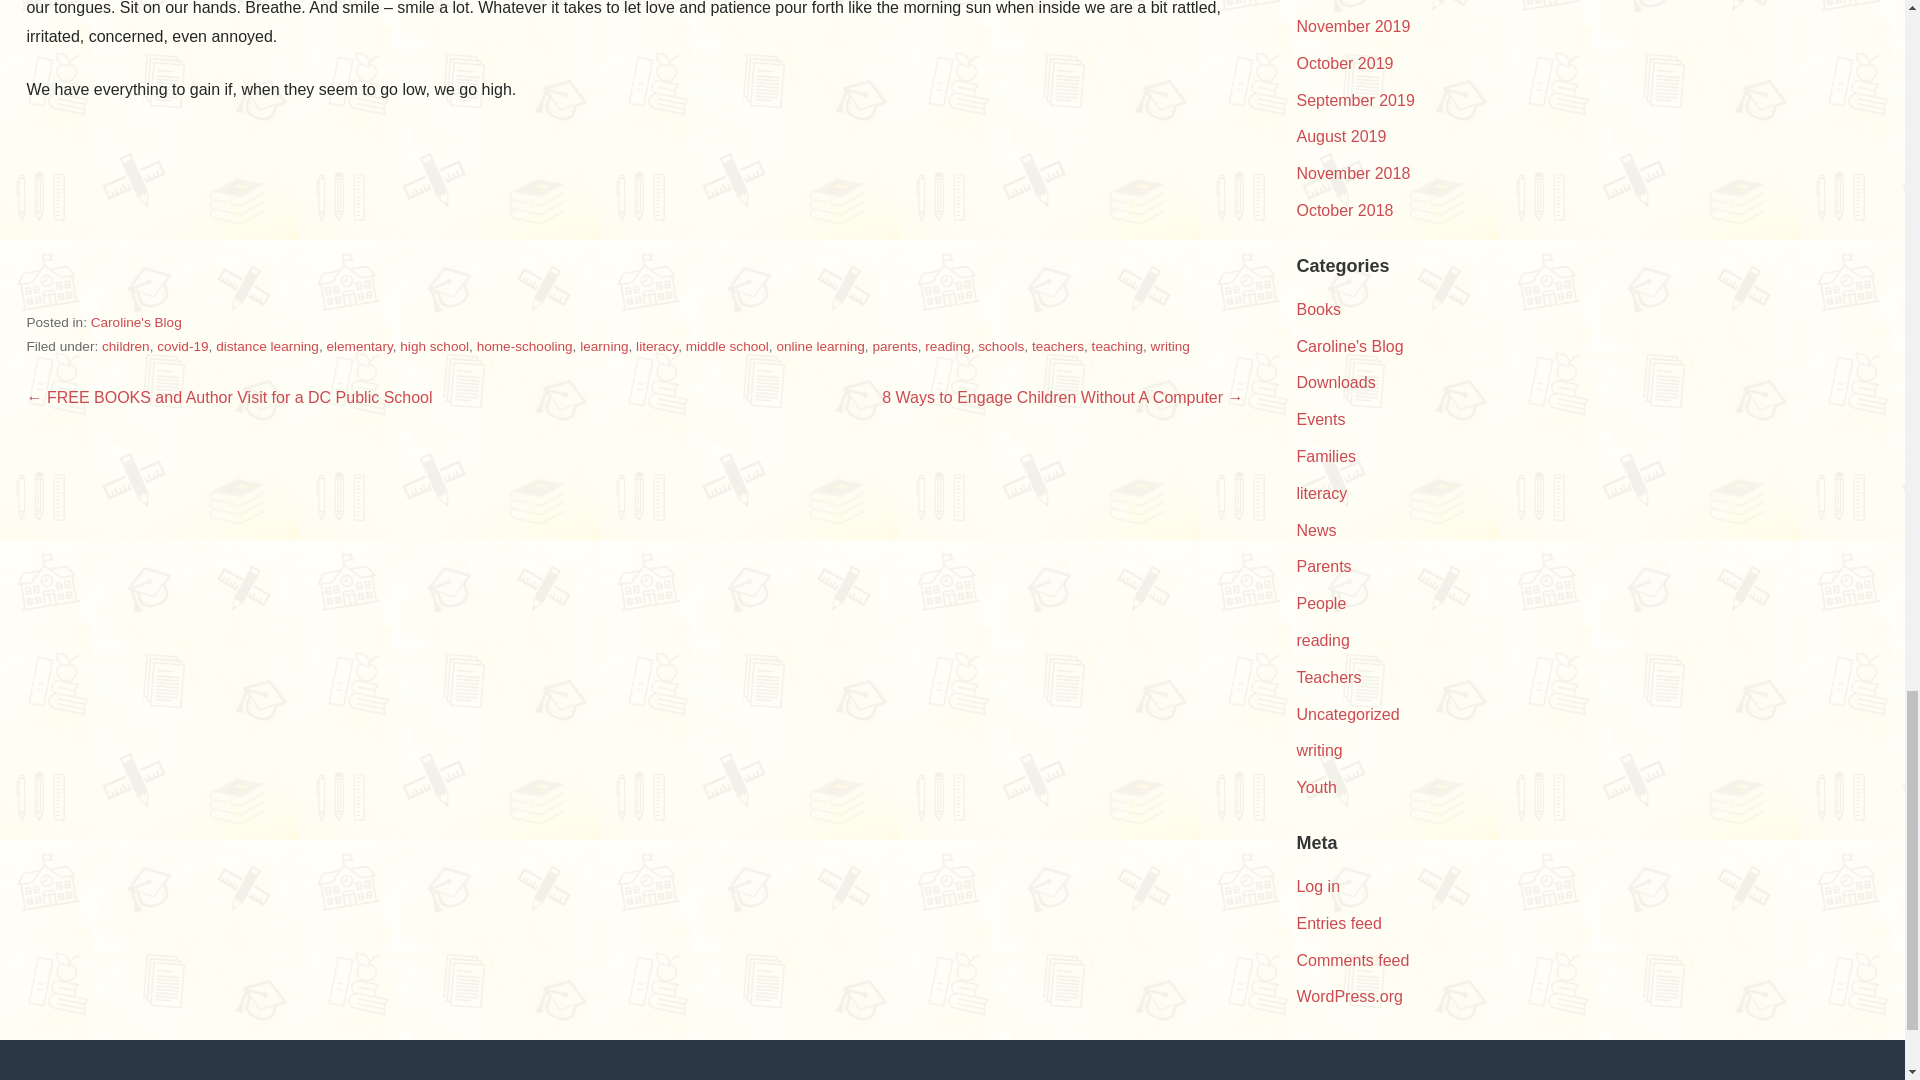 The image size is (1920, 1080). What do you see at coordinates (125, 346) in the screenshot?
I see `children` at bounding box center [125, 346].